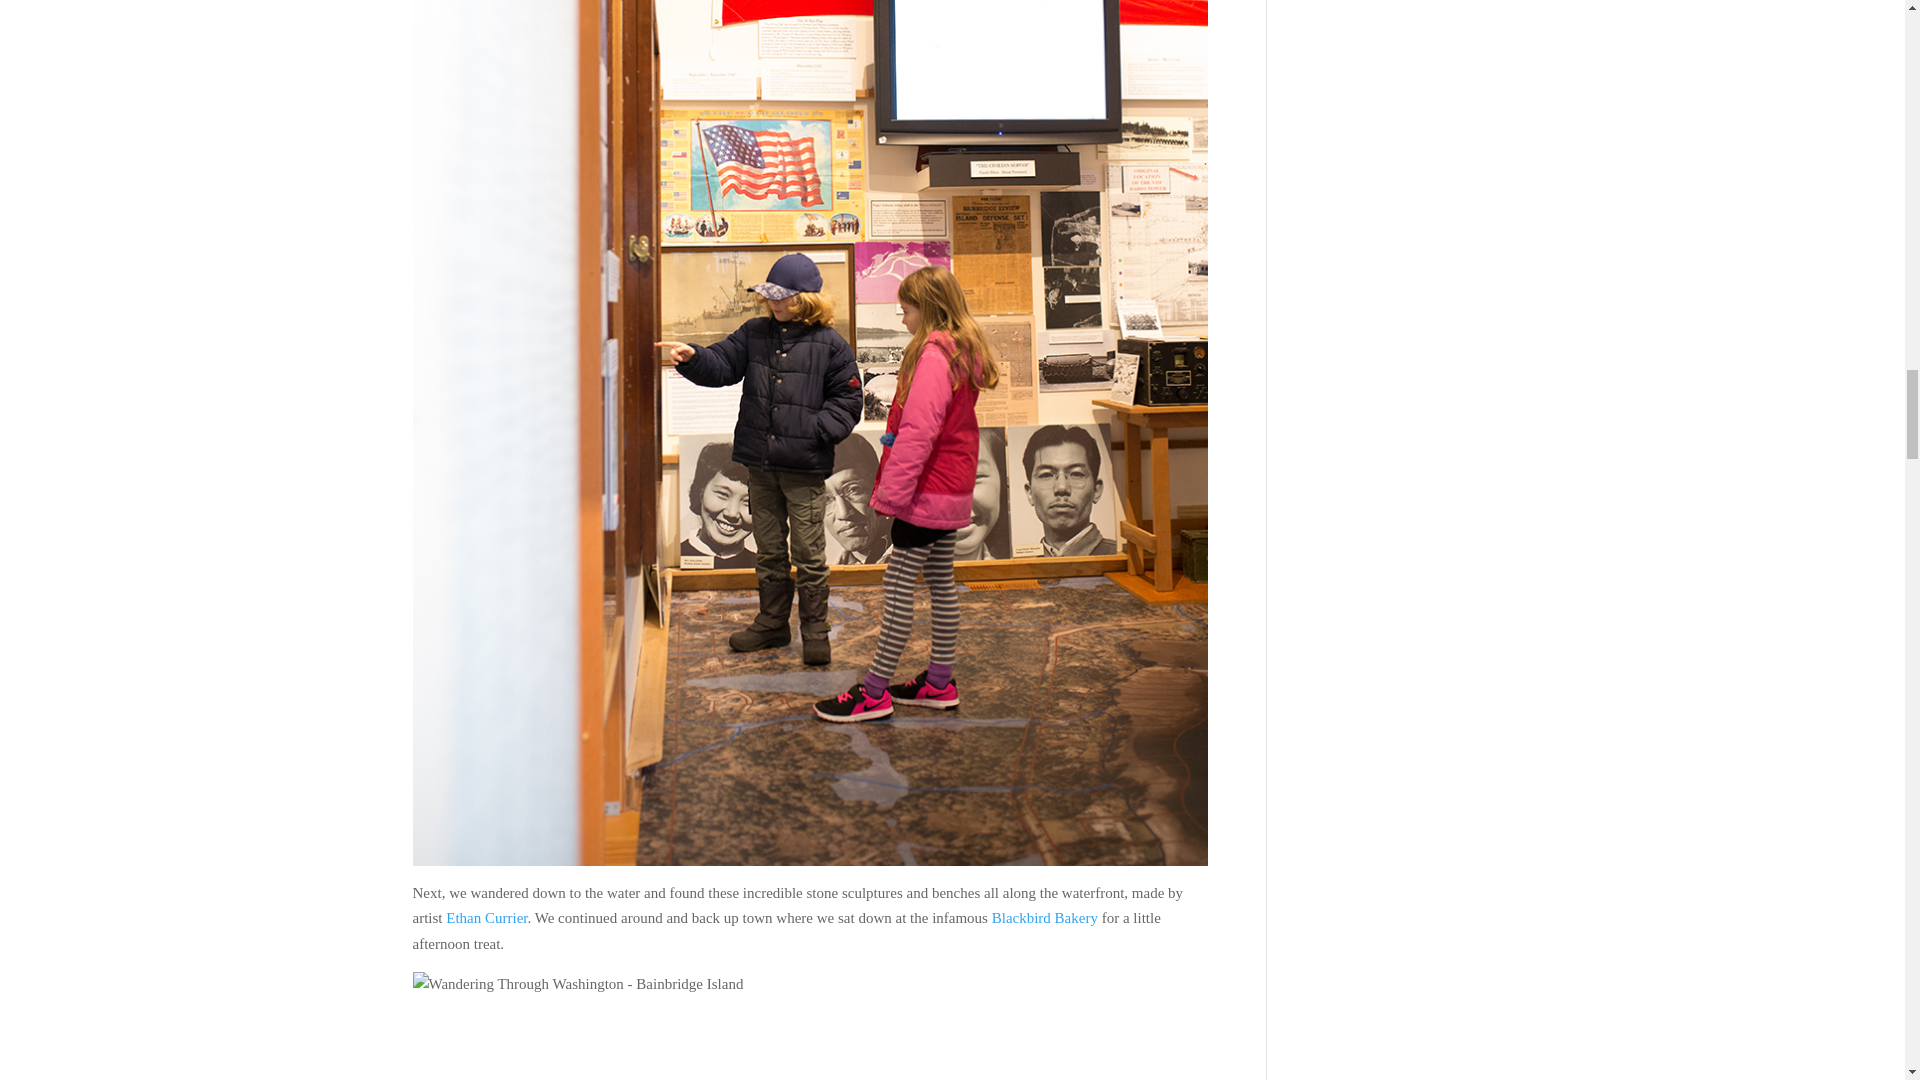  What do you see at coordinates (484, 918) in the screenshot?
I see `Ethan Currier` at bounding box center [484, 918].